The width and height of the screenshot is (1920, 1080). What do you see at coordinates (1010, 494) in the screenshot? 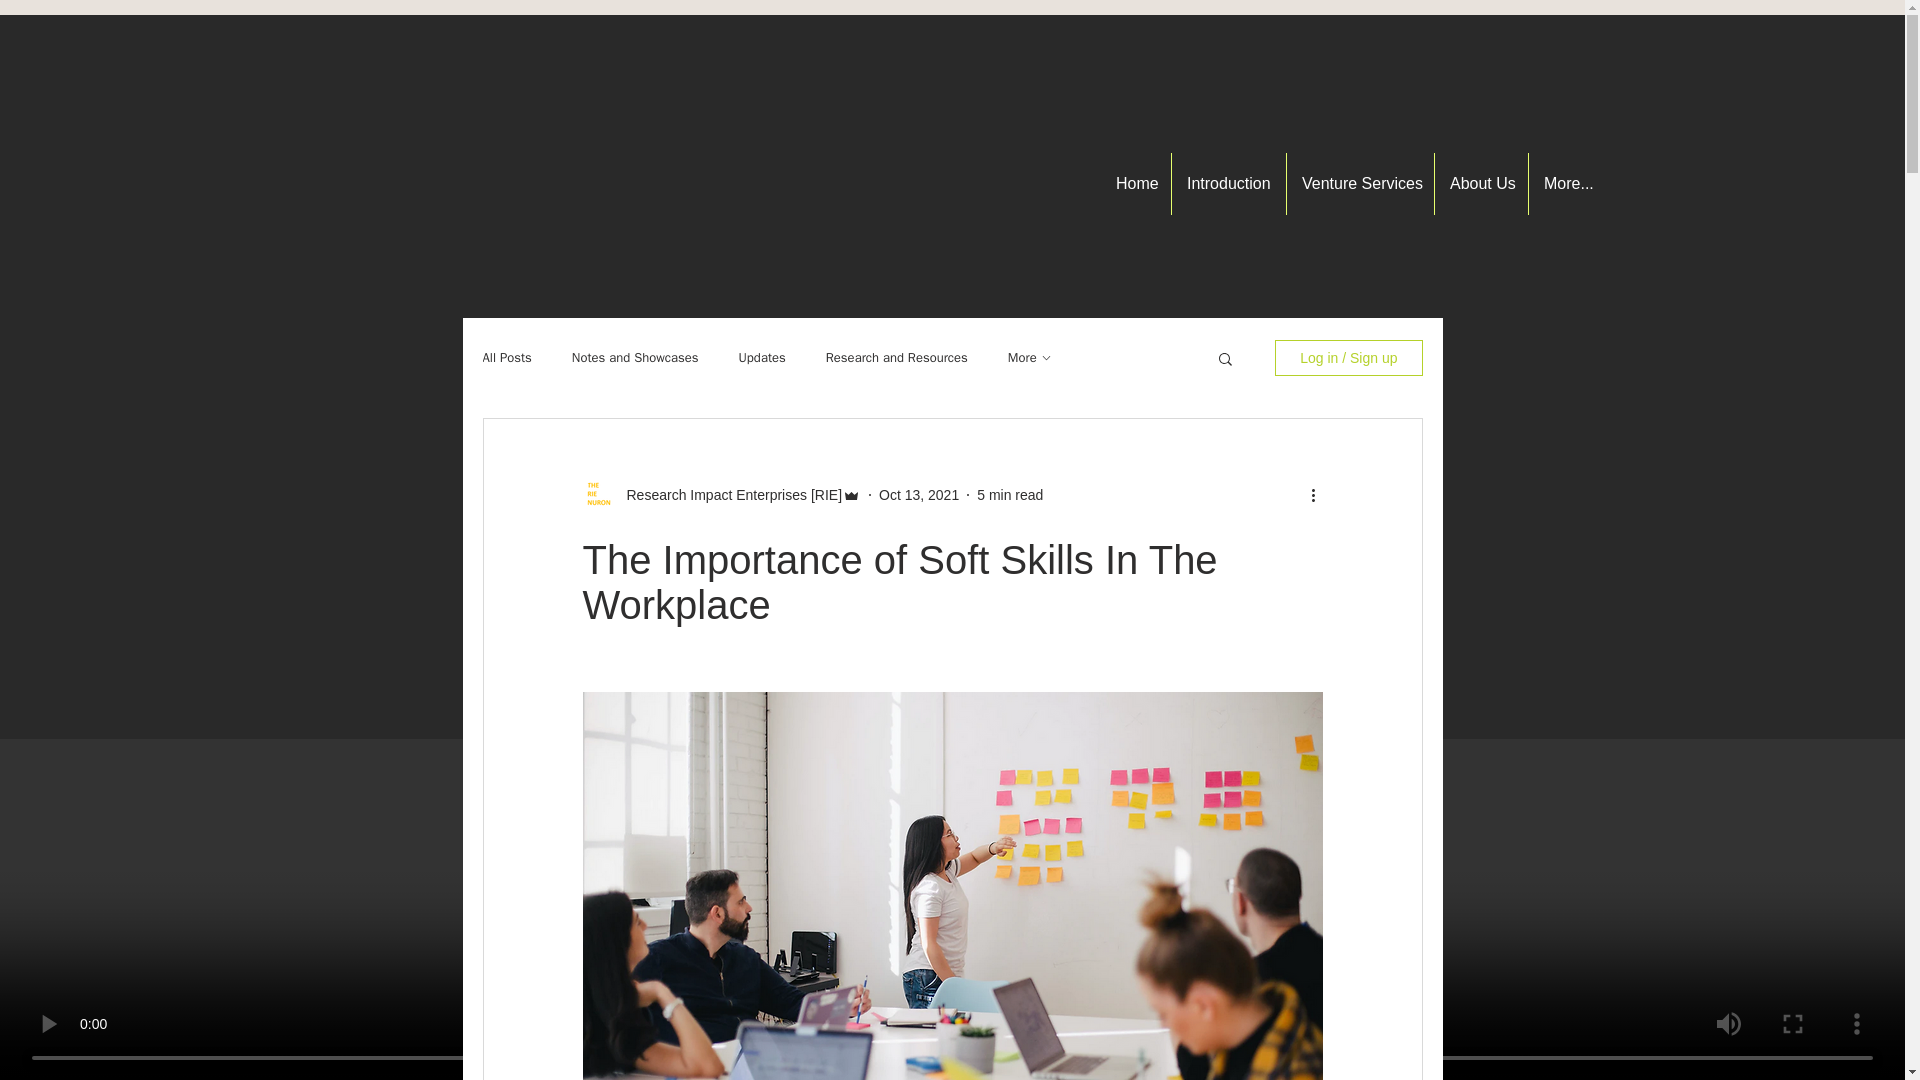
I see `5 min read` at bounding box center [1010, 494].